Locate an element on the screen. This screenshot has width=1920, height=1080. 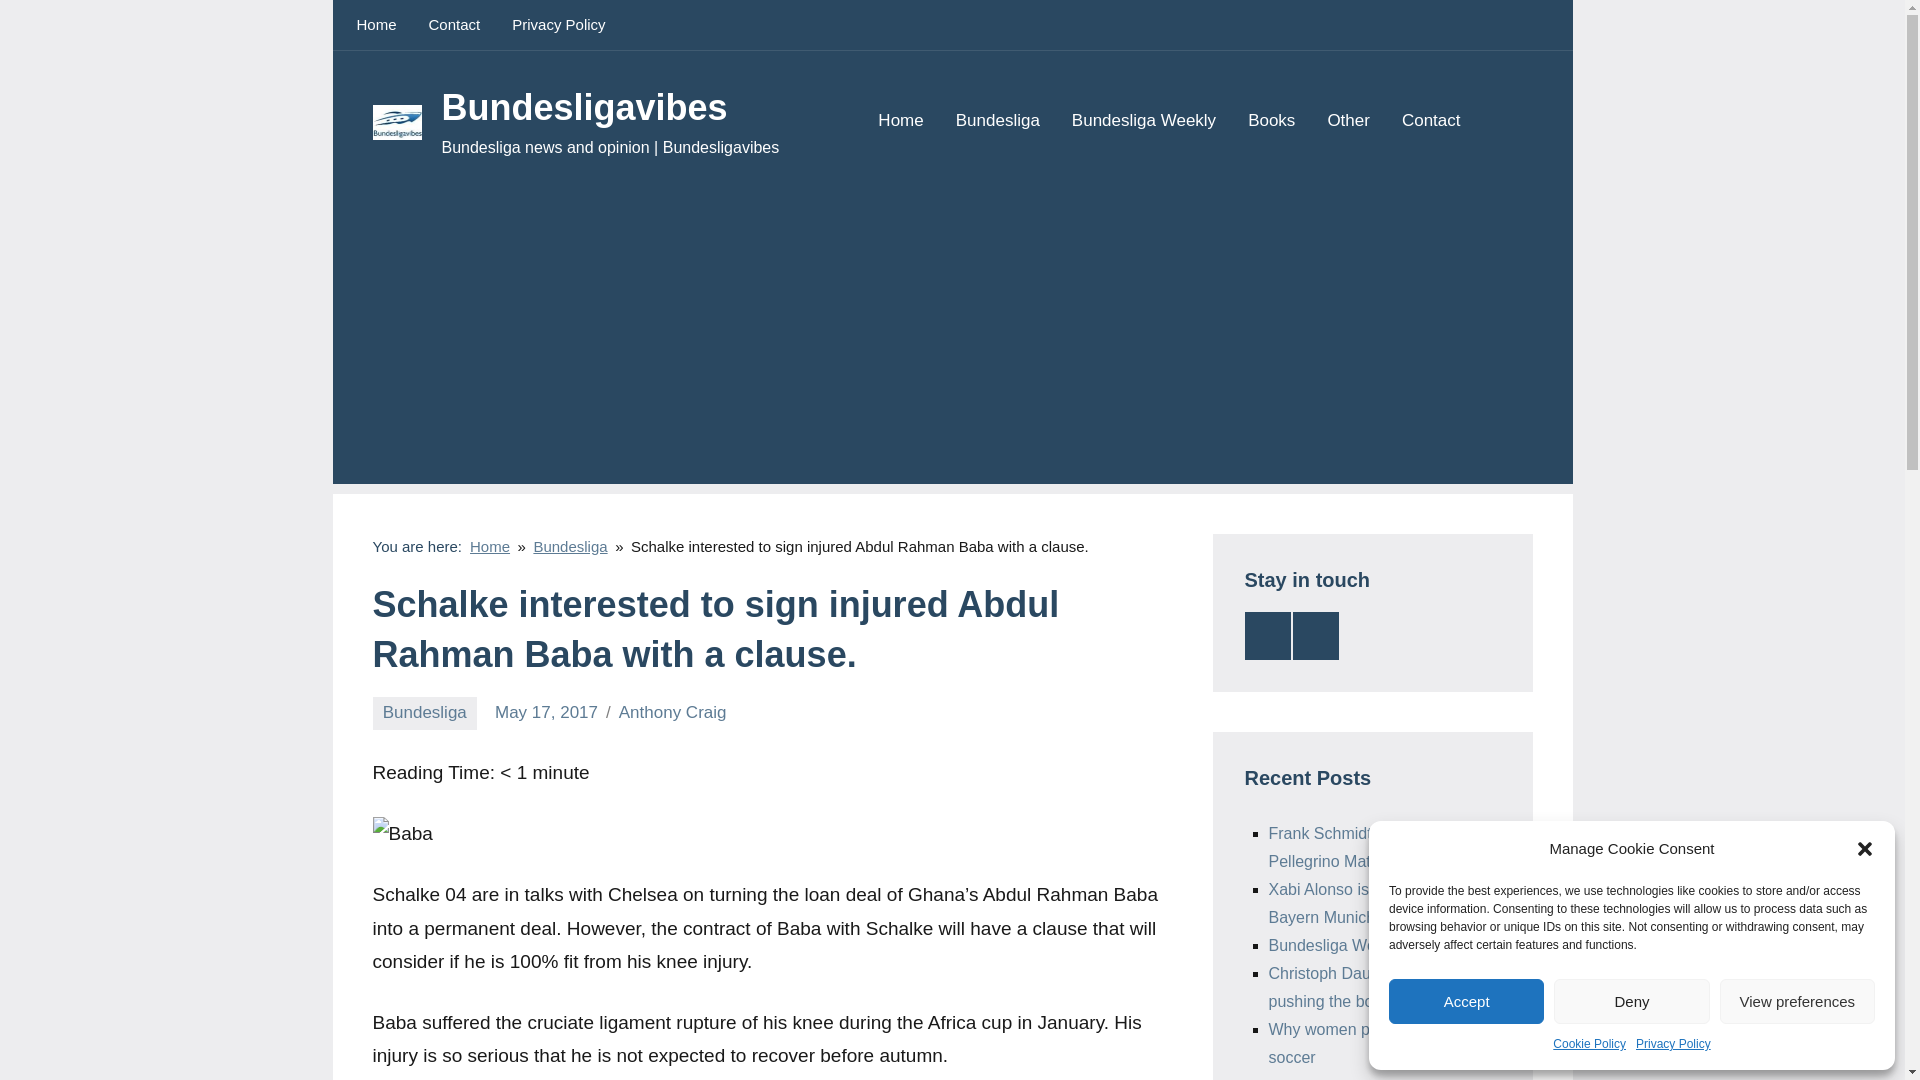
Anthony Craig is located at coordinates (672, 712).